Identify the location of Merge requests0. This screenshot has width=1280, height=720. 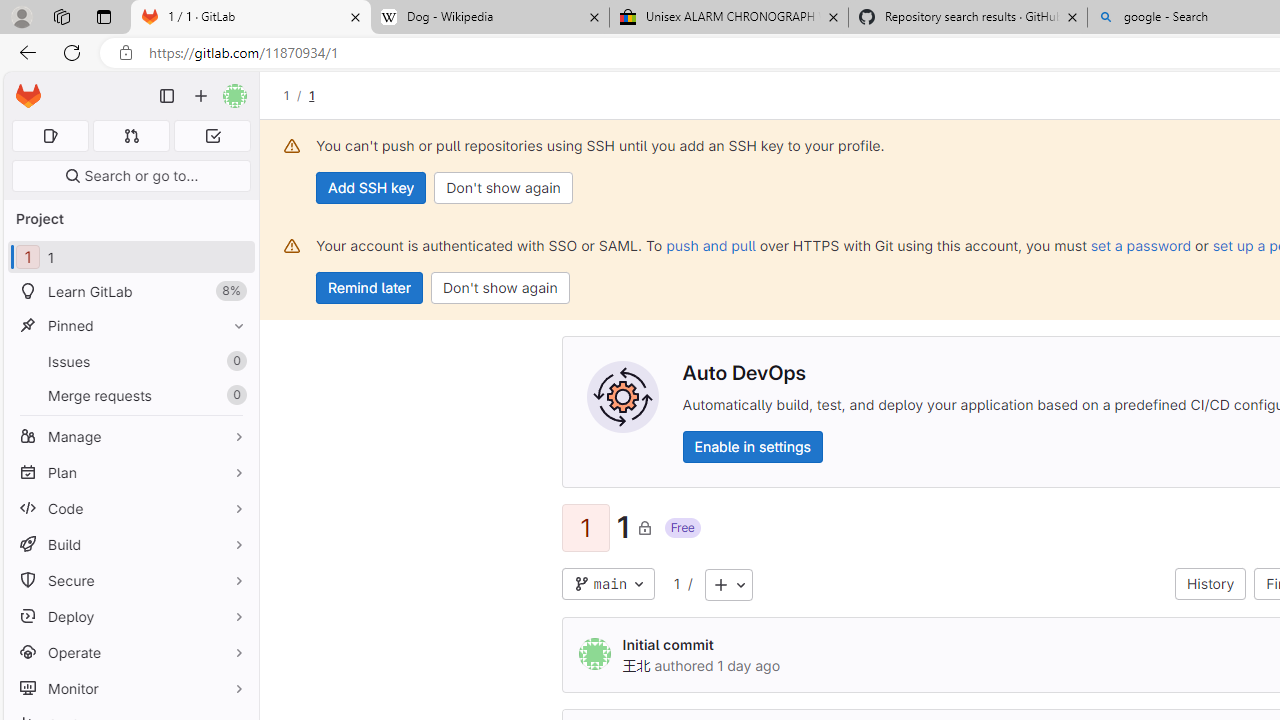
(130, 394).